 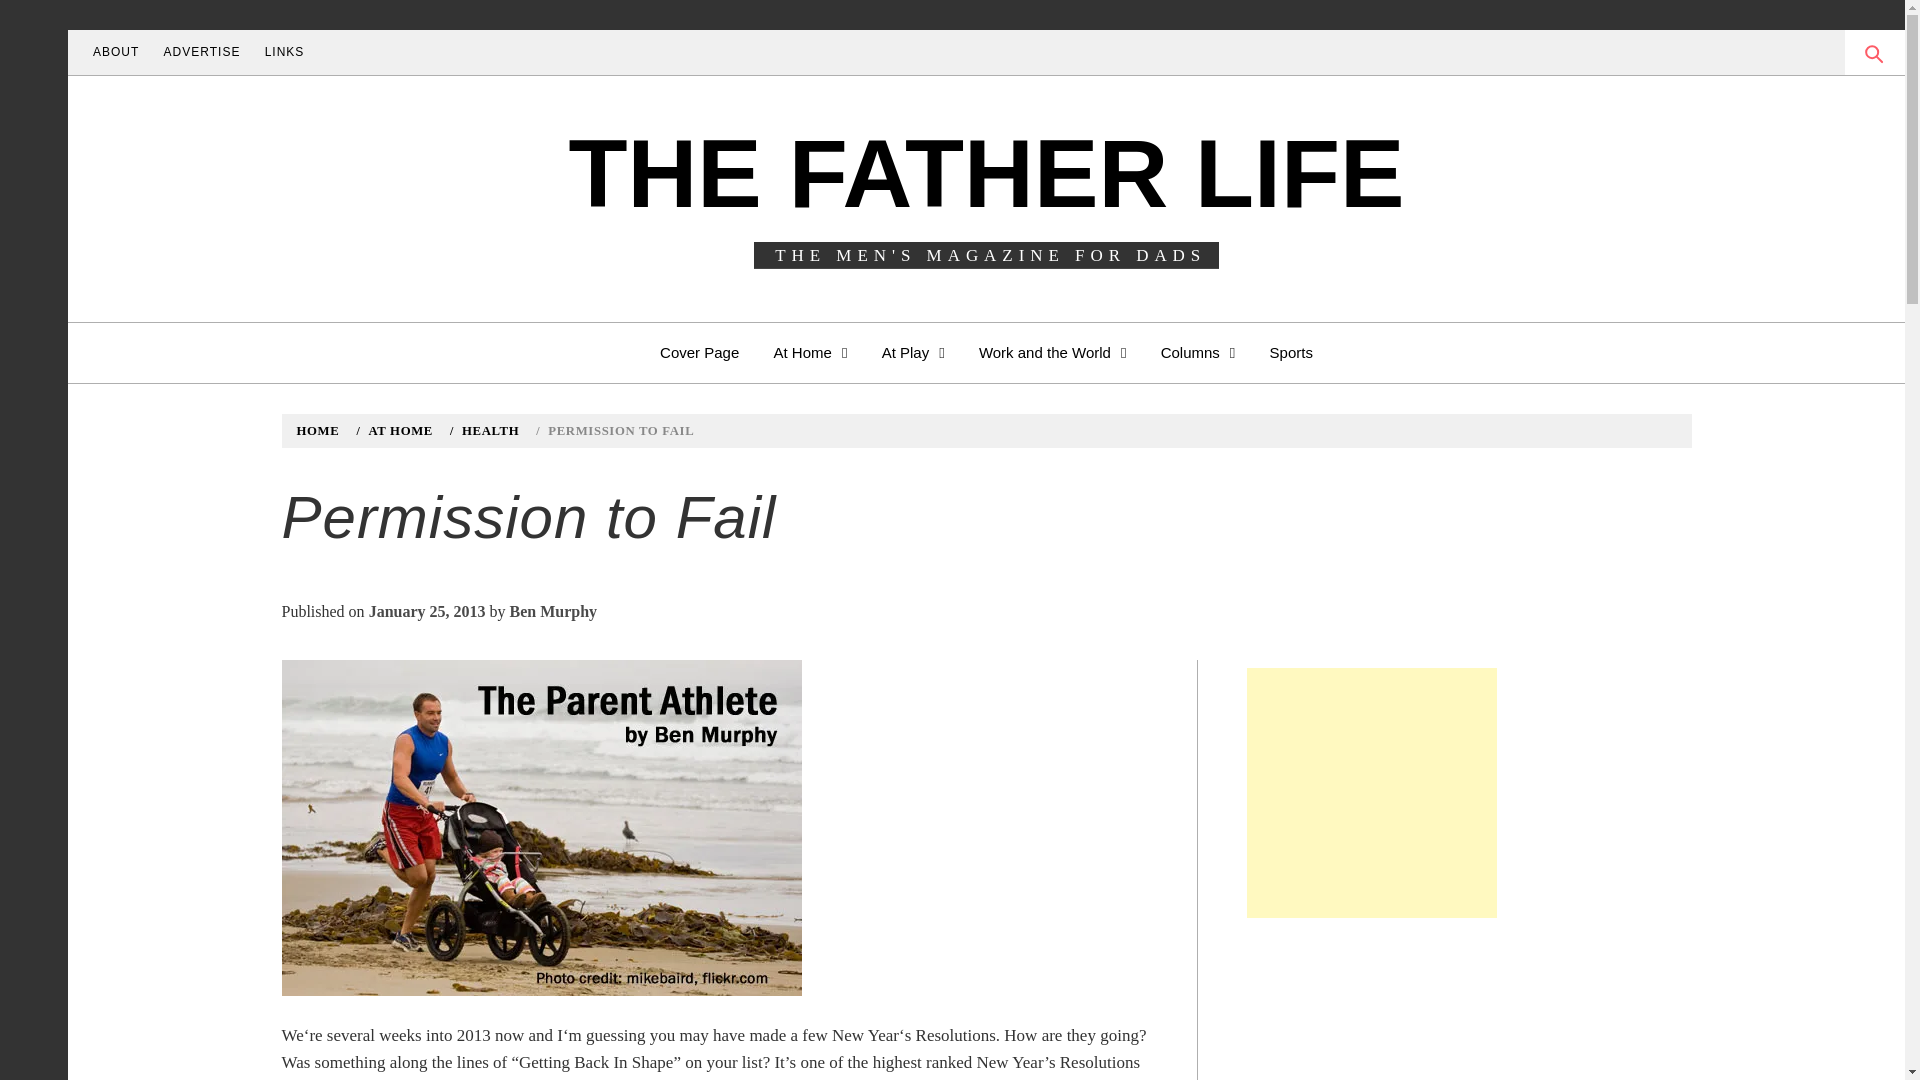 I want to click on ADVERTISE, so click(x=202, y=52).